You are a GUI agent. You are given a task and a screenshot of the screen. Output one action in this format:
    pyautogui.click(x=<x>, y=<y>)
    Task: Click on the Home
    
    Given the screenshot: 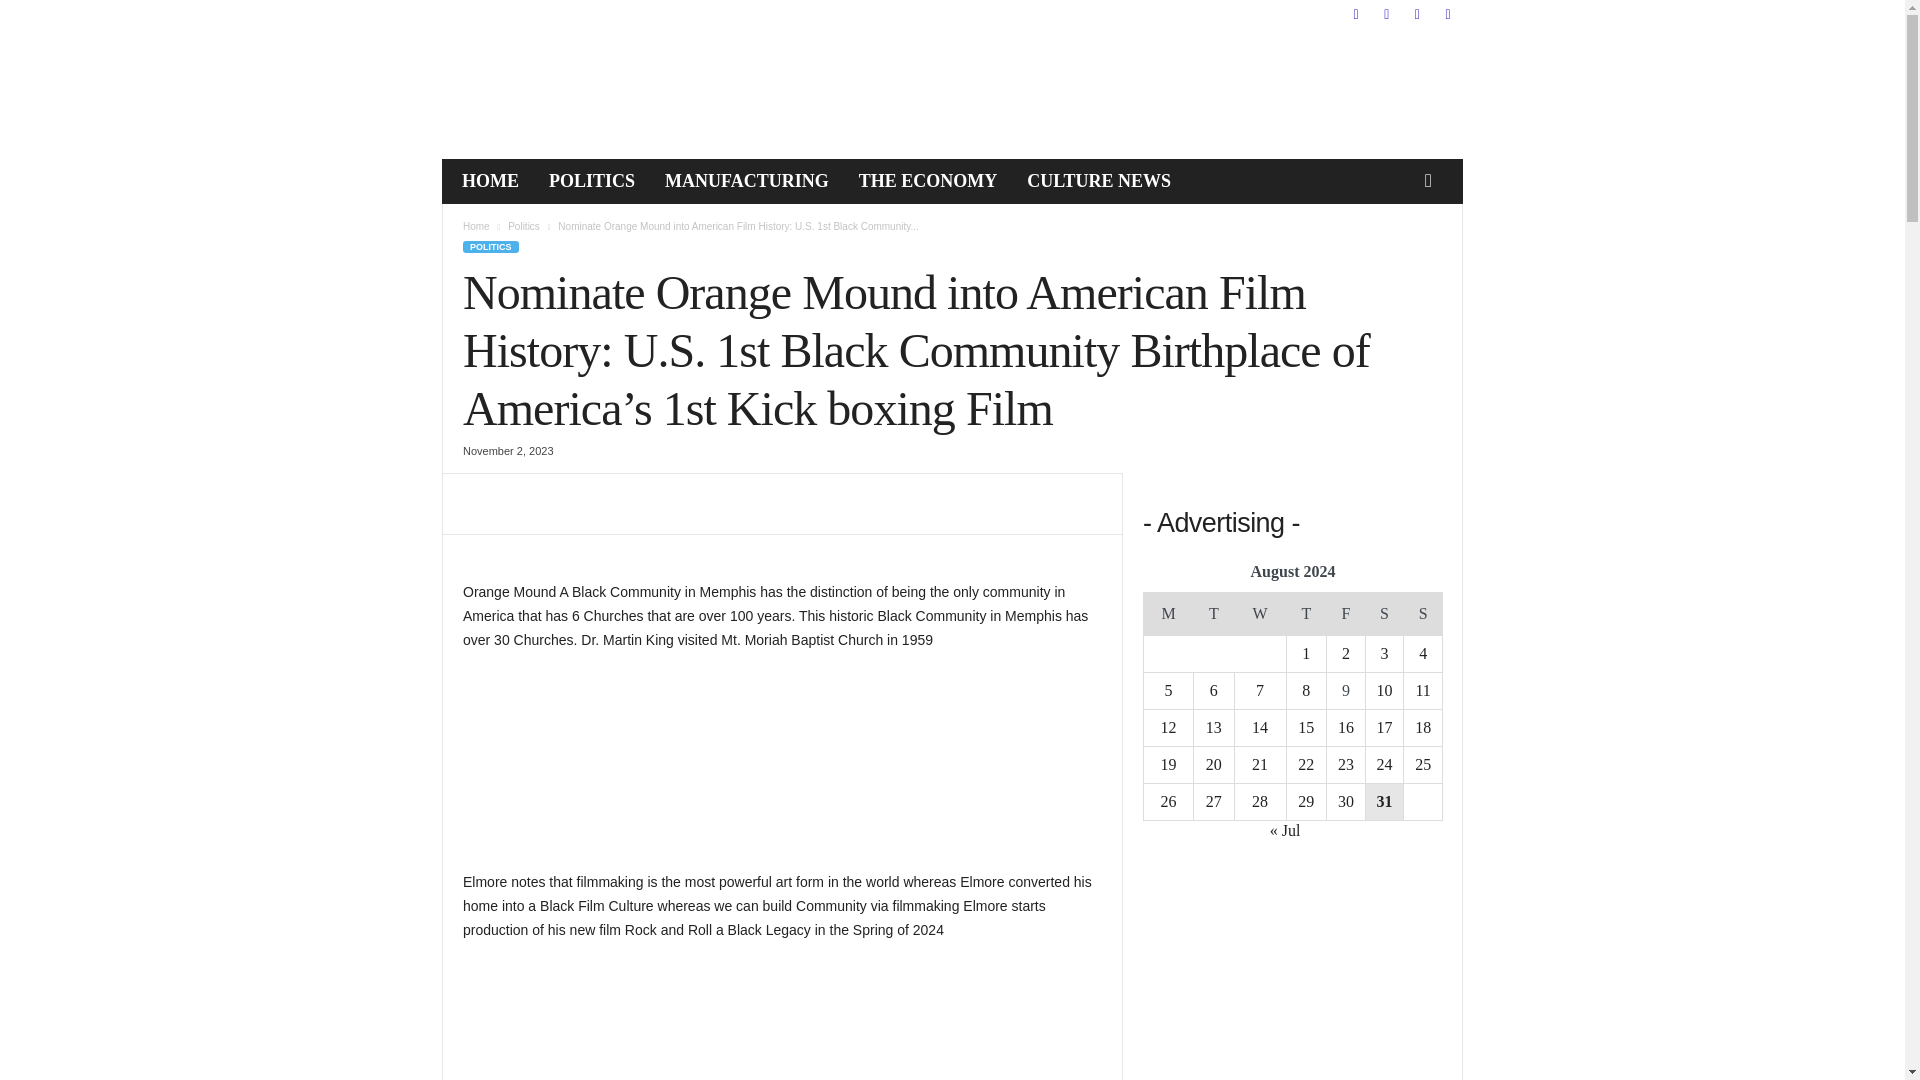 What is the action you would take?
    pyautogui.click(x=476, y=226)
    